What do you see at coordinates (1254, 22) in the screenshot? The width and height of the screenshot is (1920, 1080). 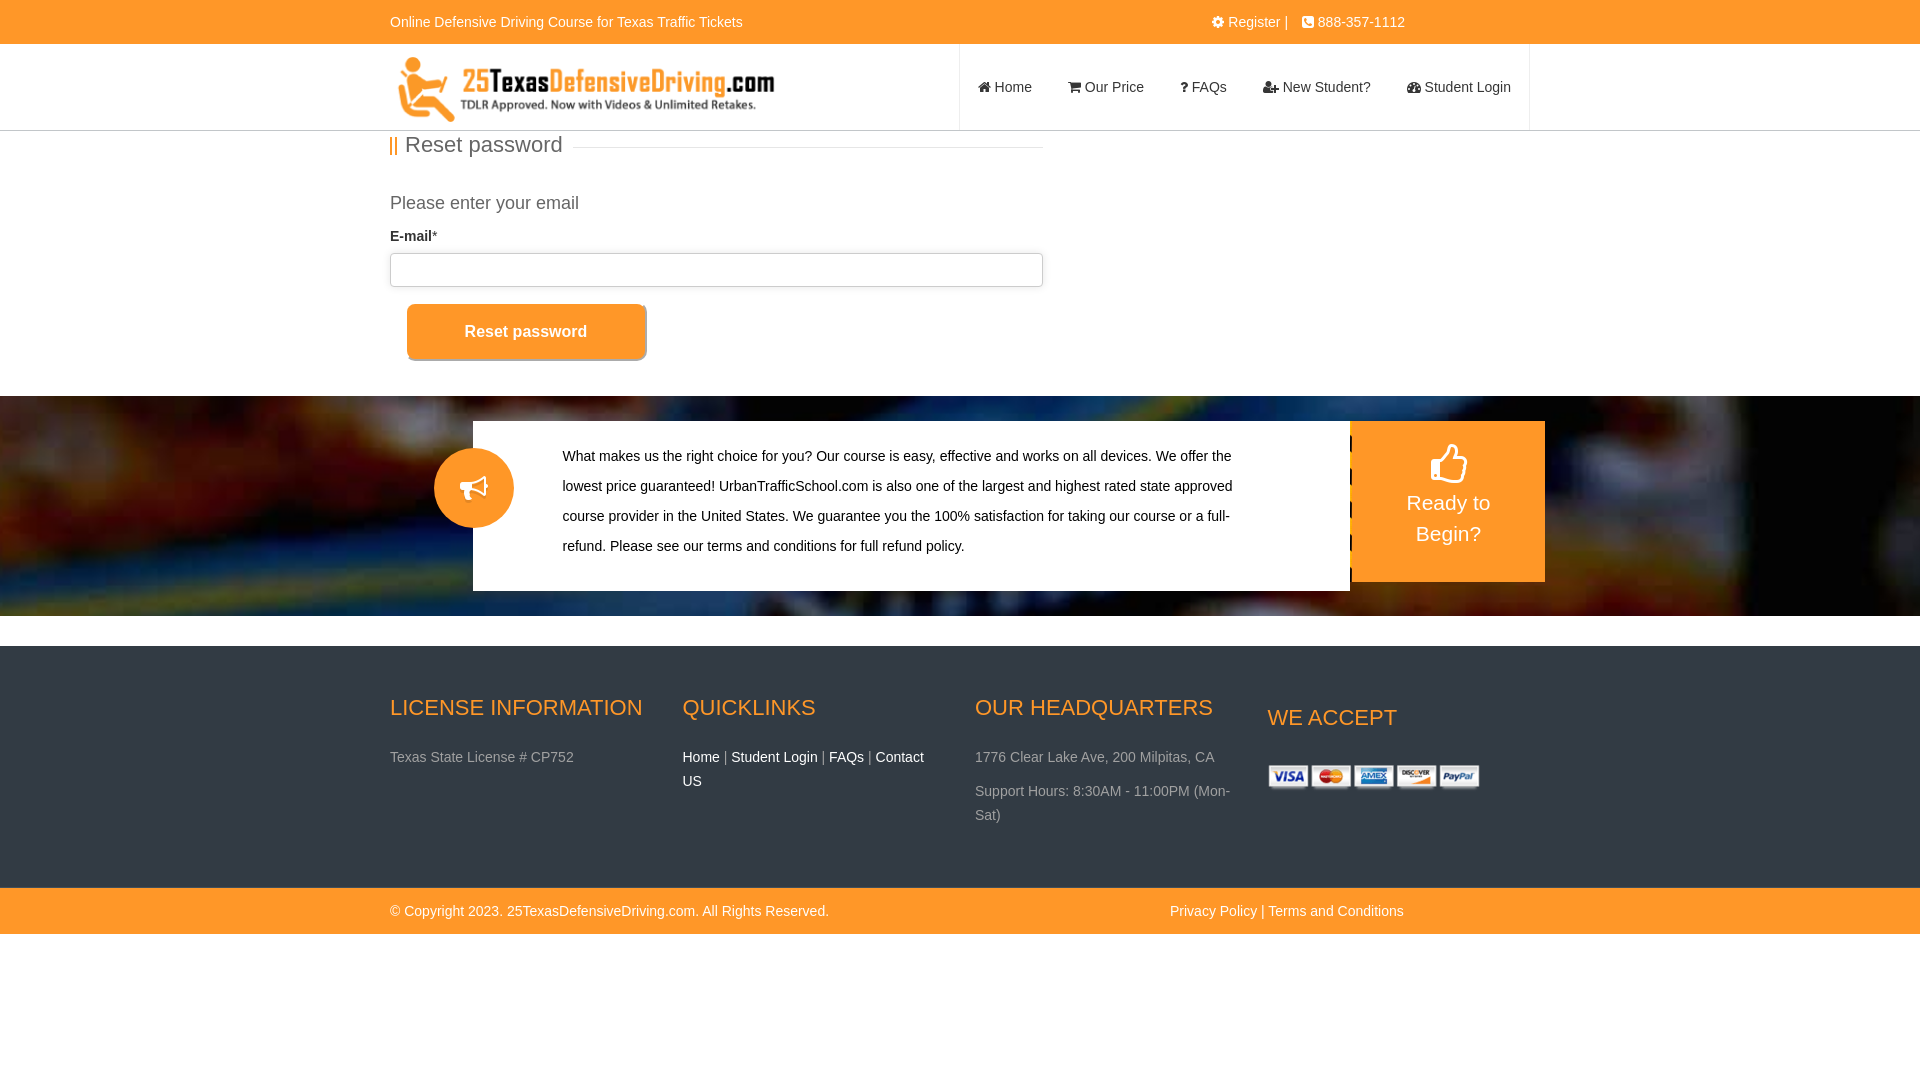 I see `Register` at bounding box center [1254, 22].